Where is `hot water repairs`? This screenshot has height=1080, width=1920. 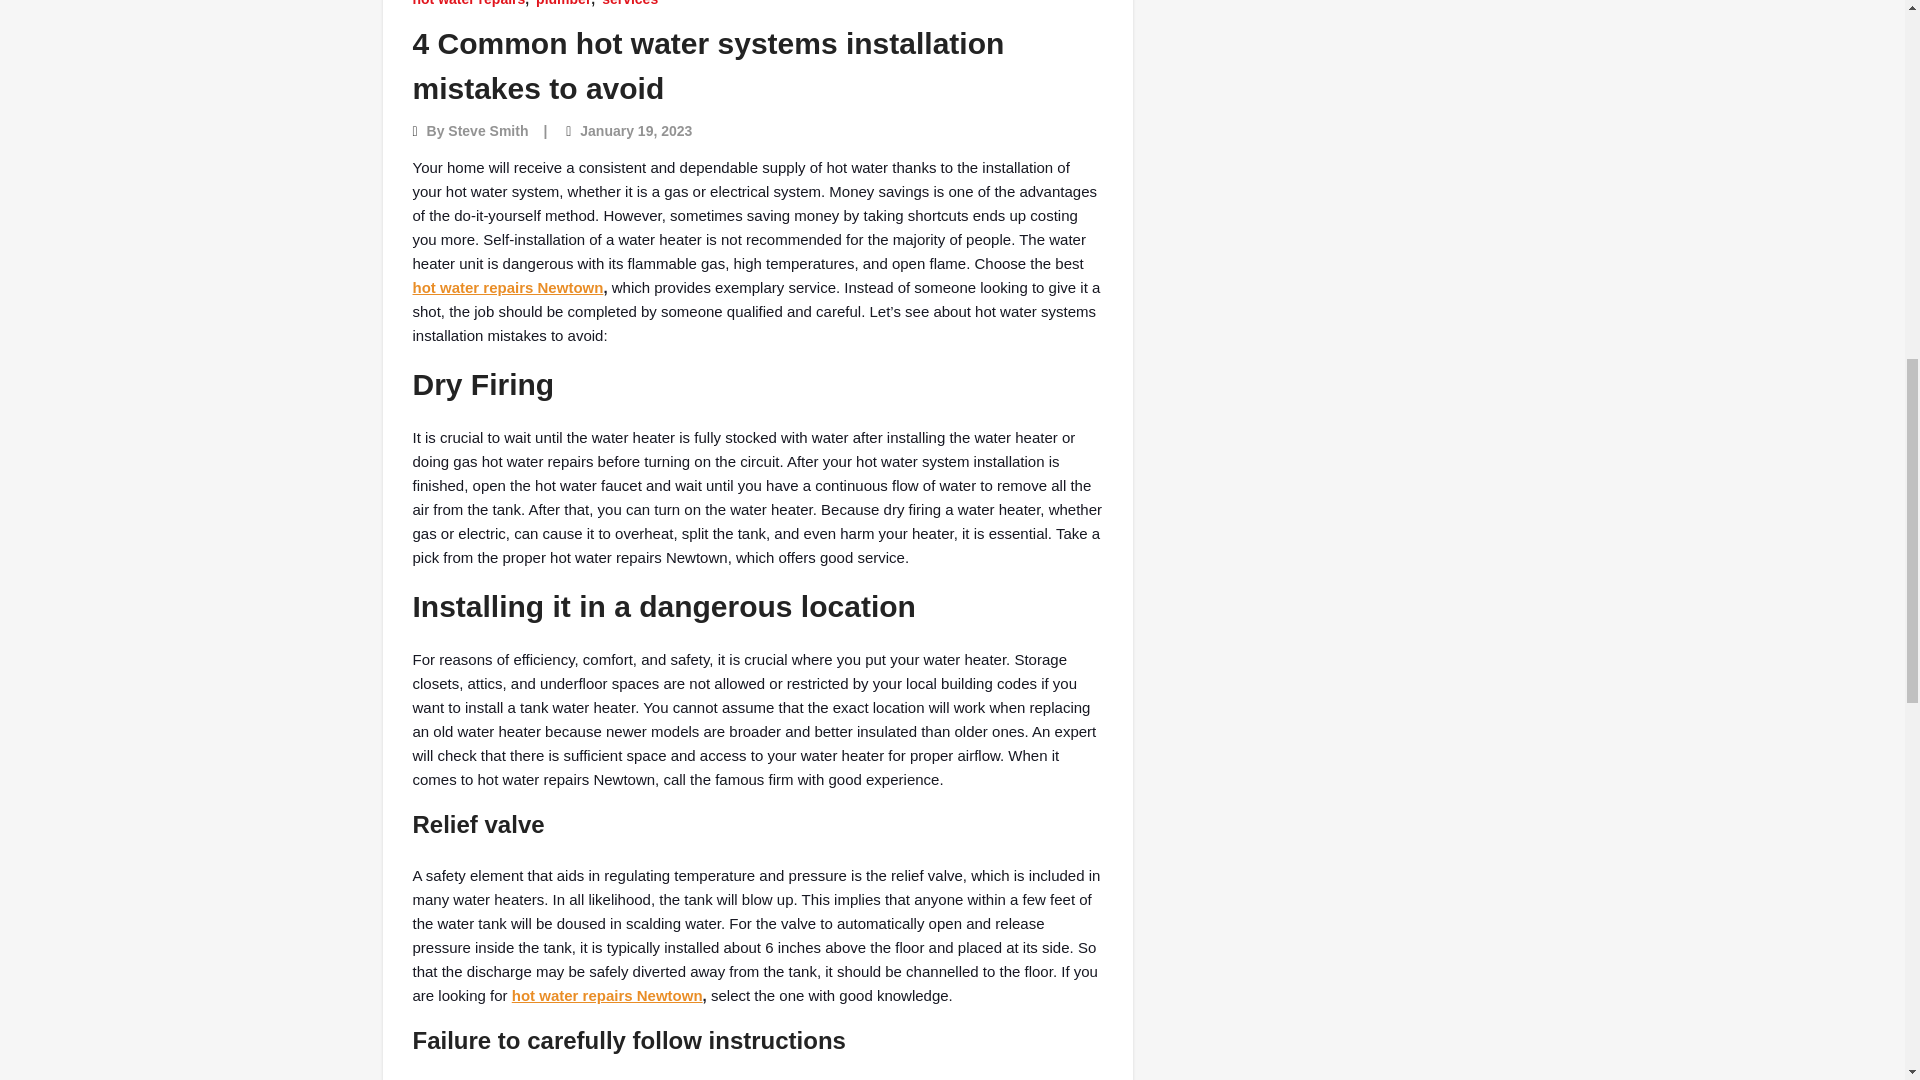
hot water repairs is located at coordinates (468, 4).